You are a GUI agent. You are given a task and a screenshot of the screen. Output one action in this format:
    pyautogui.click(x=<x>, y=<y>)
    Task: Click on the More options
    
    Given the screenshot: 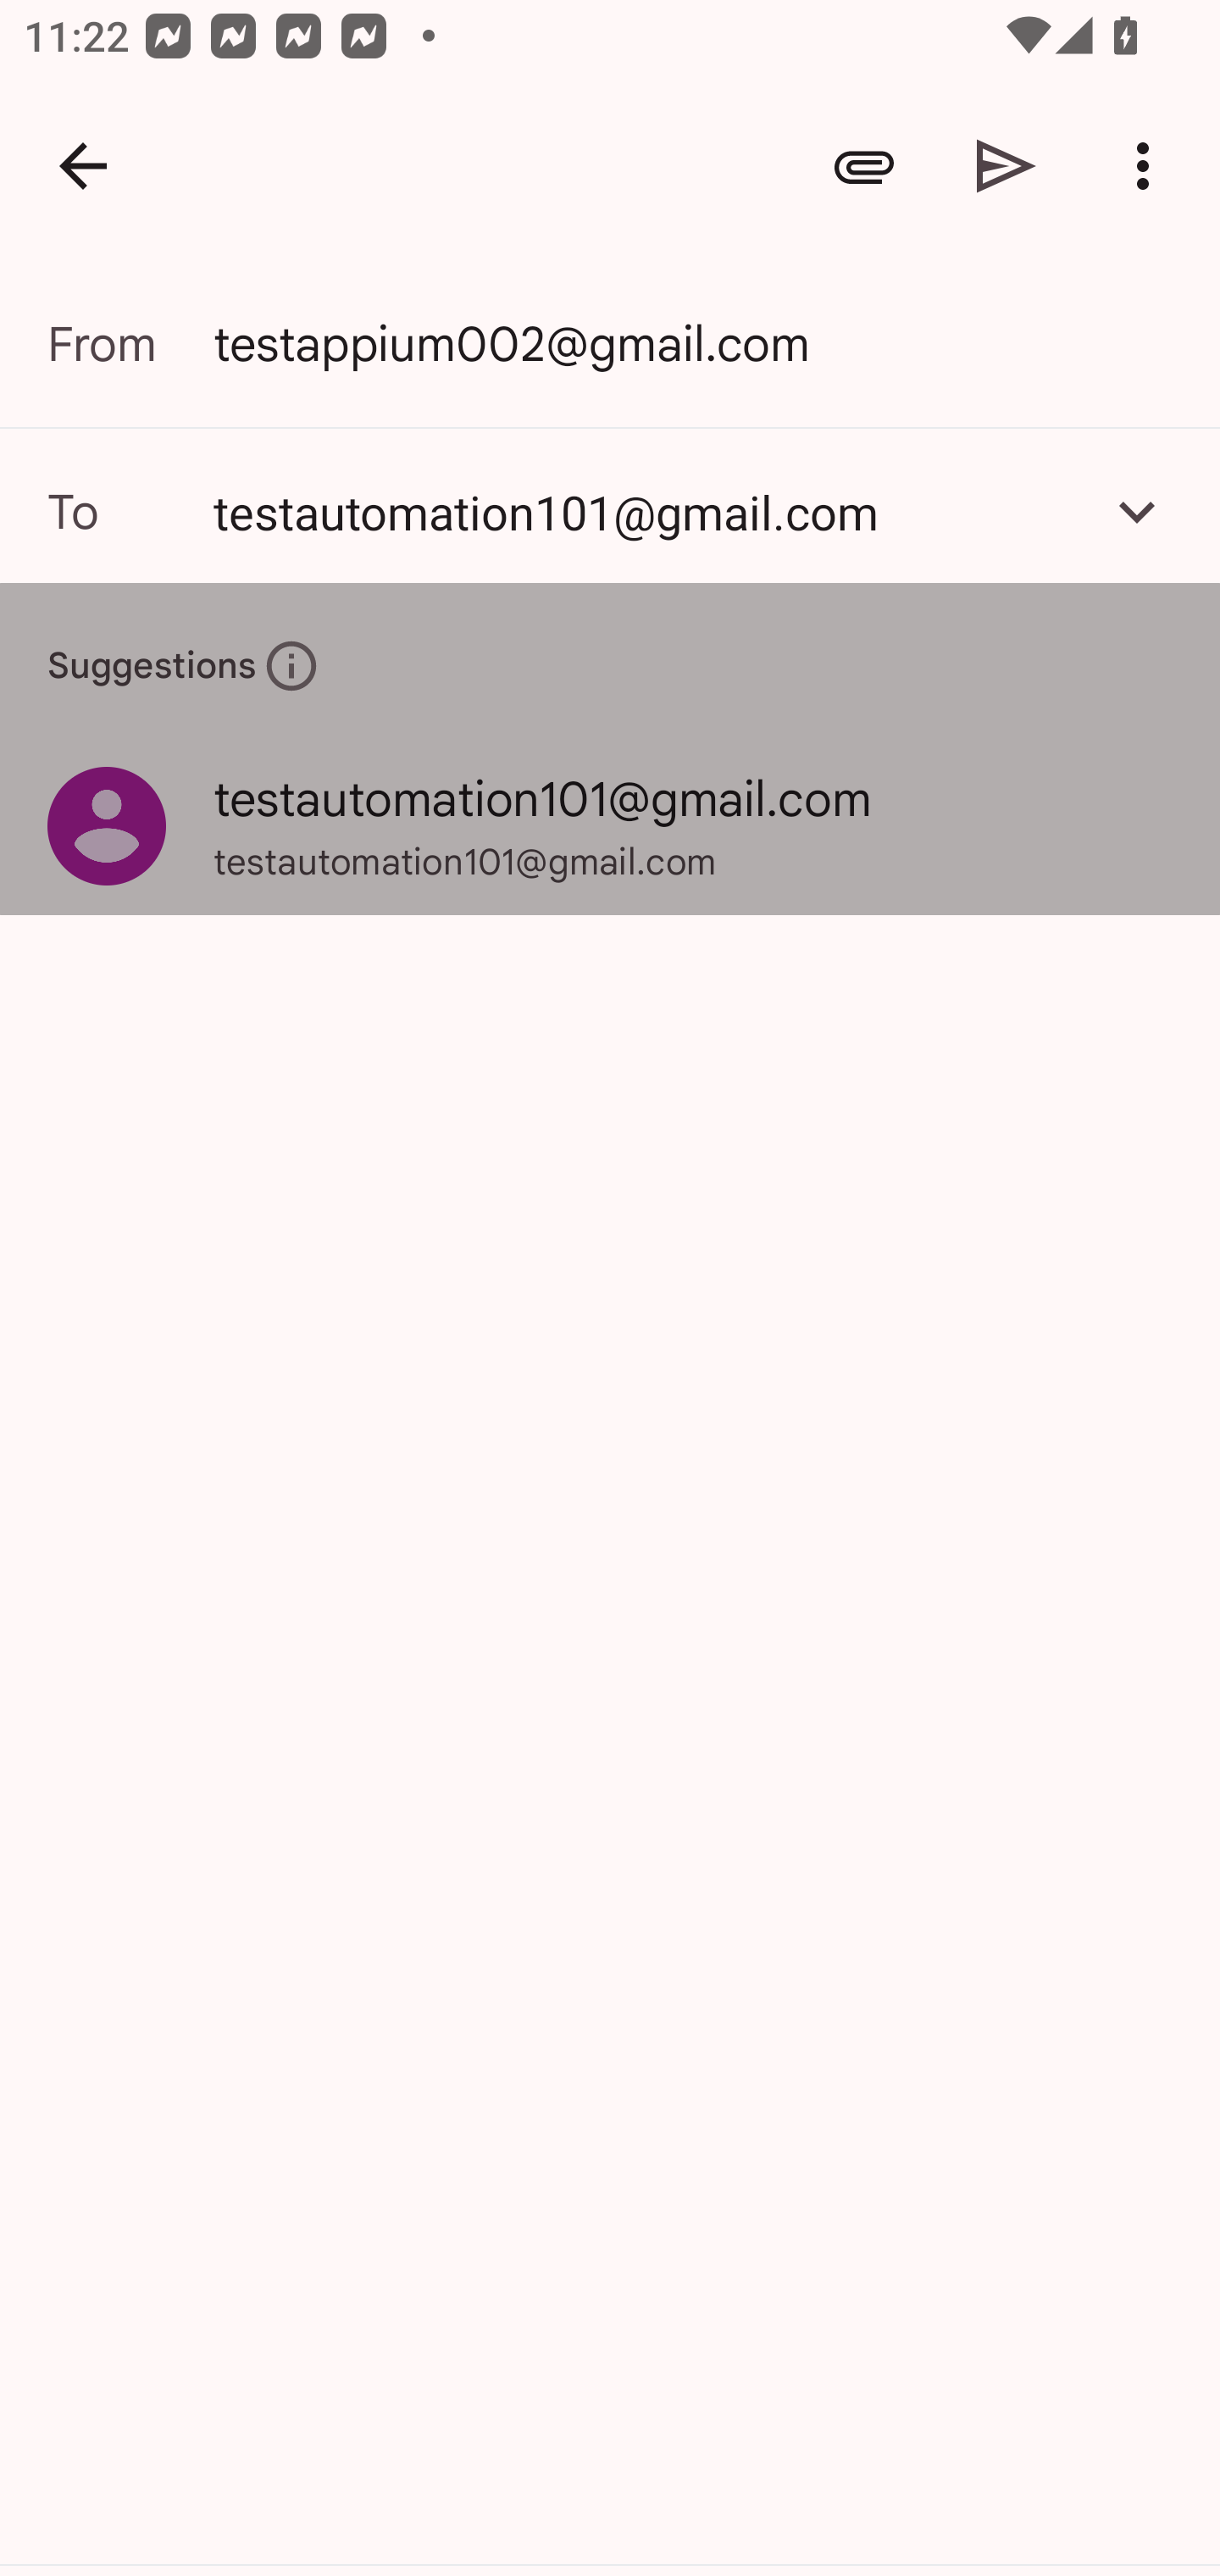 What is the action you would take?
    pyautogui.click(x=1149, y=166)
    